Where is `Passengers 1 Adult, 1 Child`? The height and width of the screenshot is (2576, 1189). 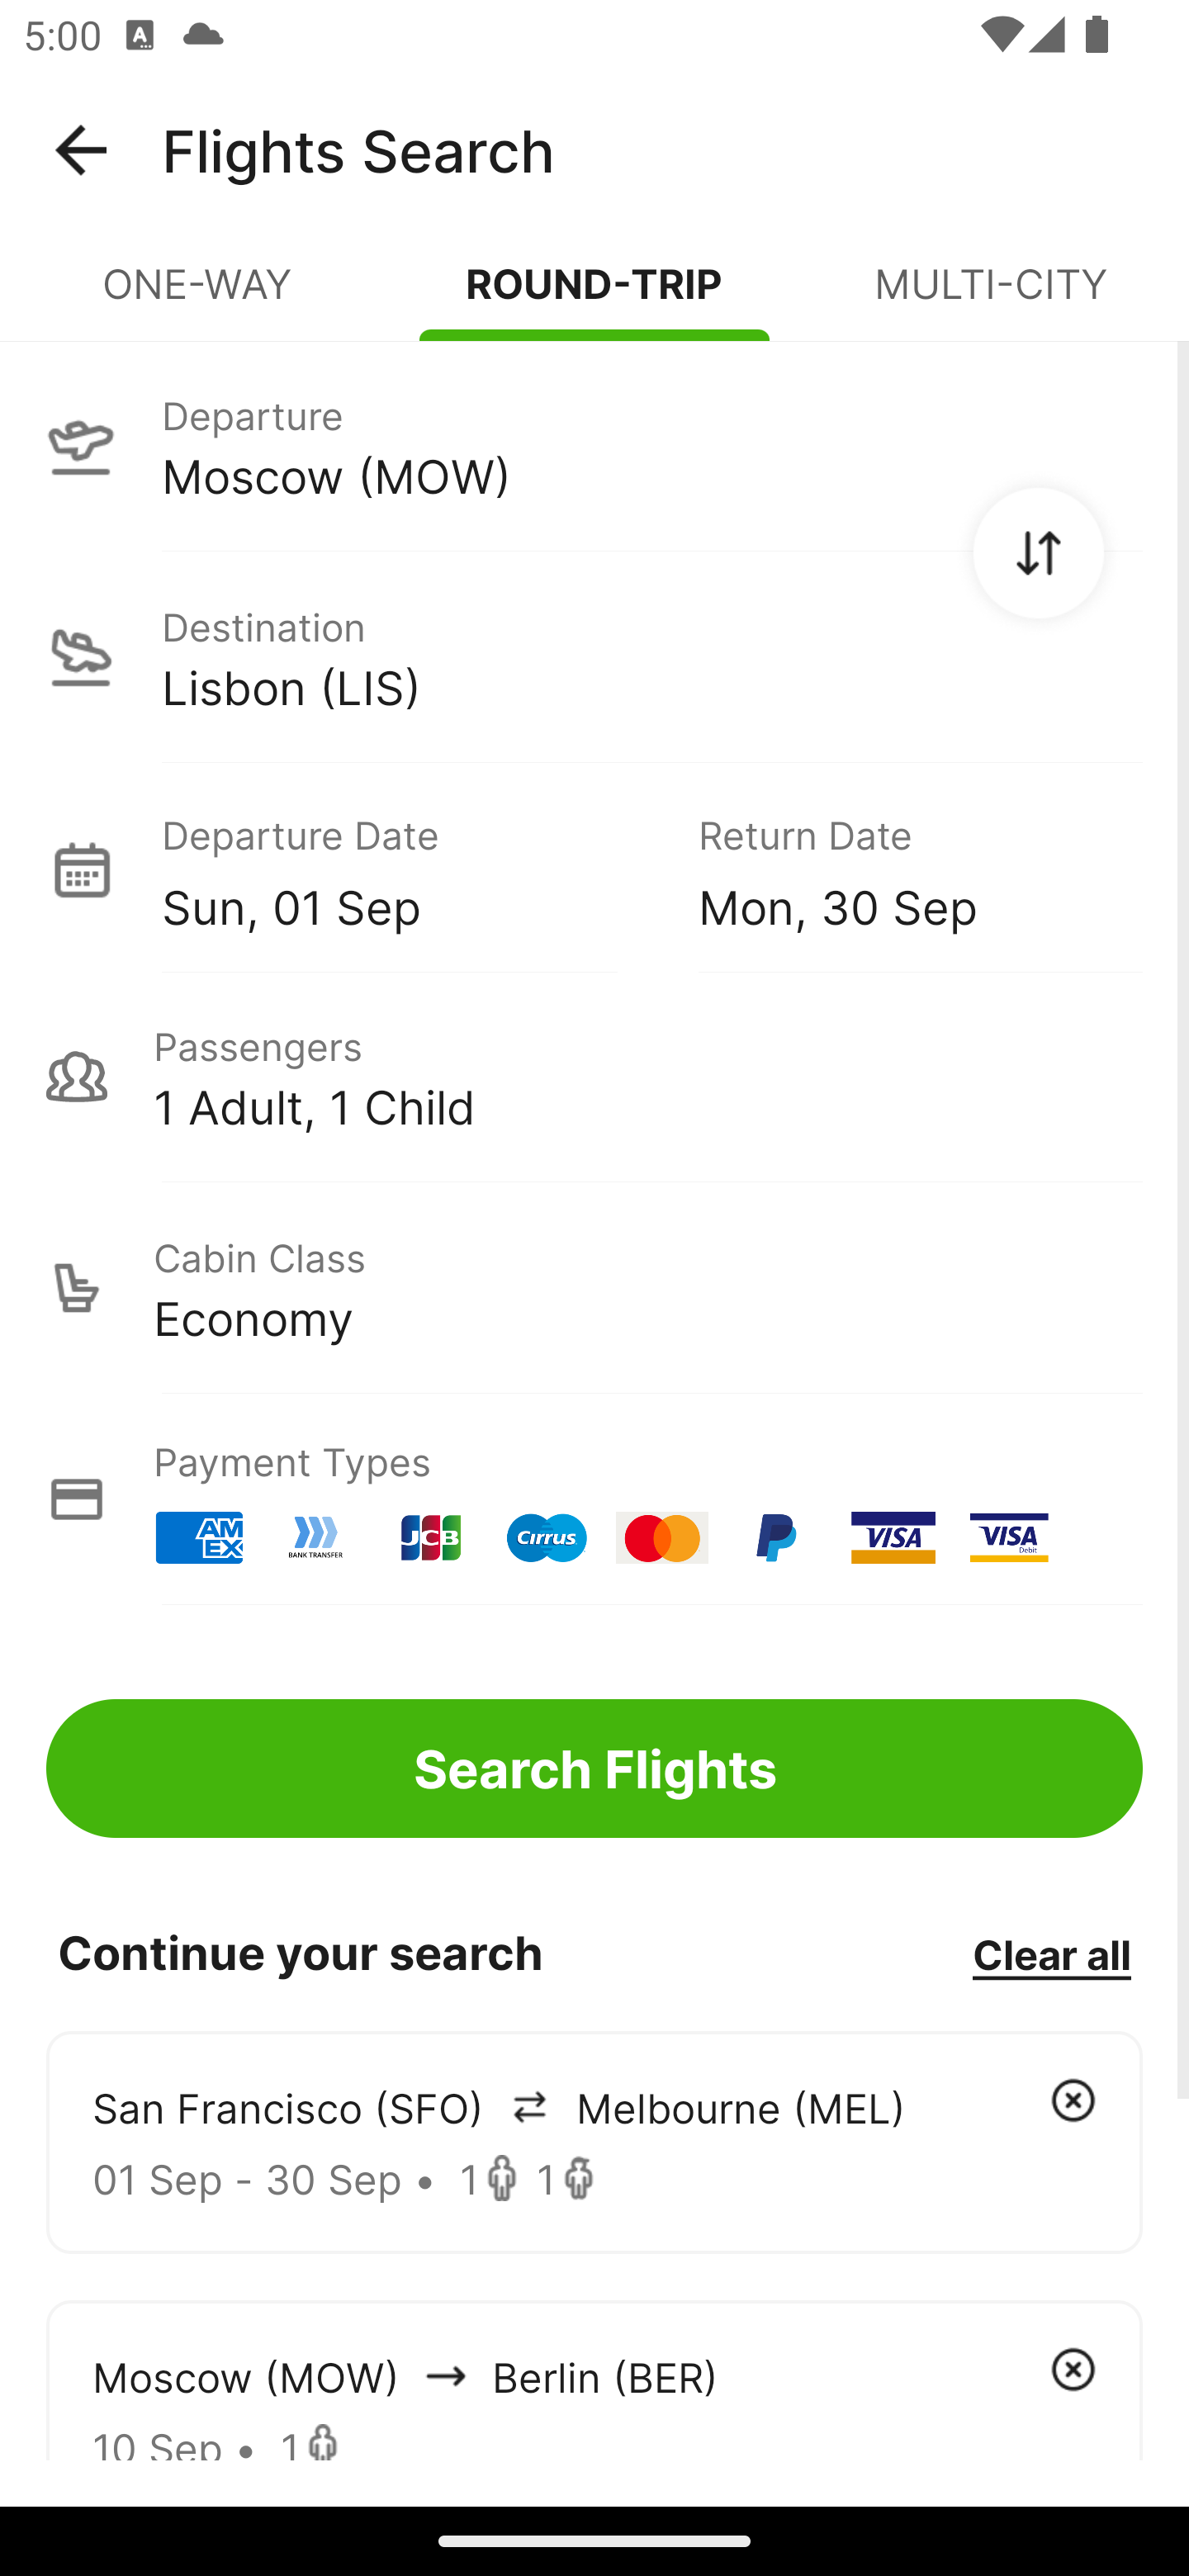 Passengers 1 Adult, 1 Child is located at coordinates (594, 1077).